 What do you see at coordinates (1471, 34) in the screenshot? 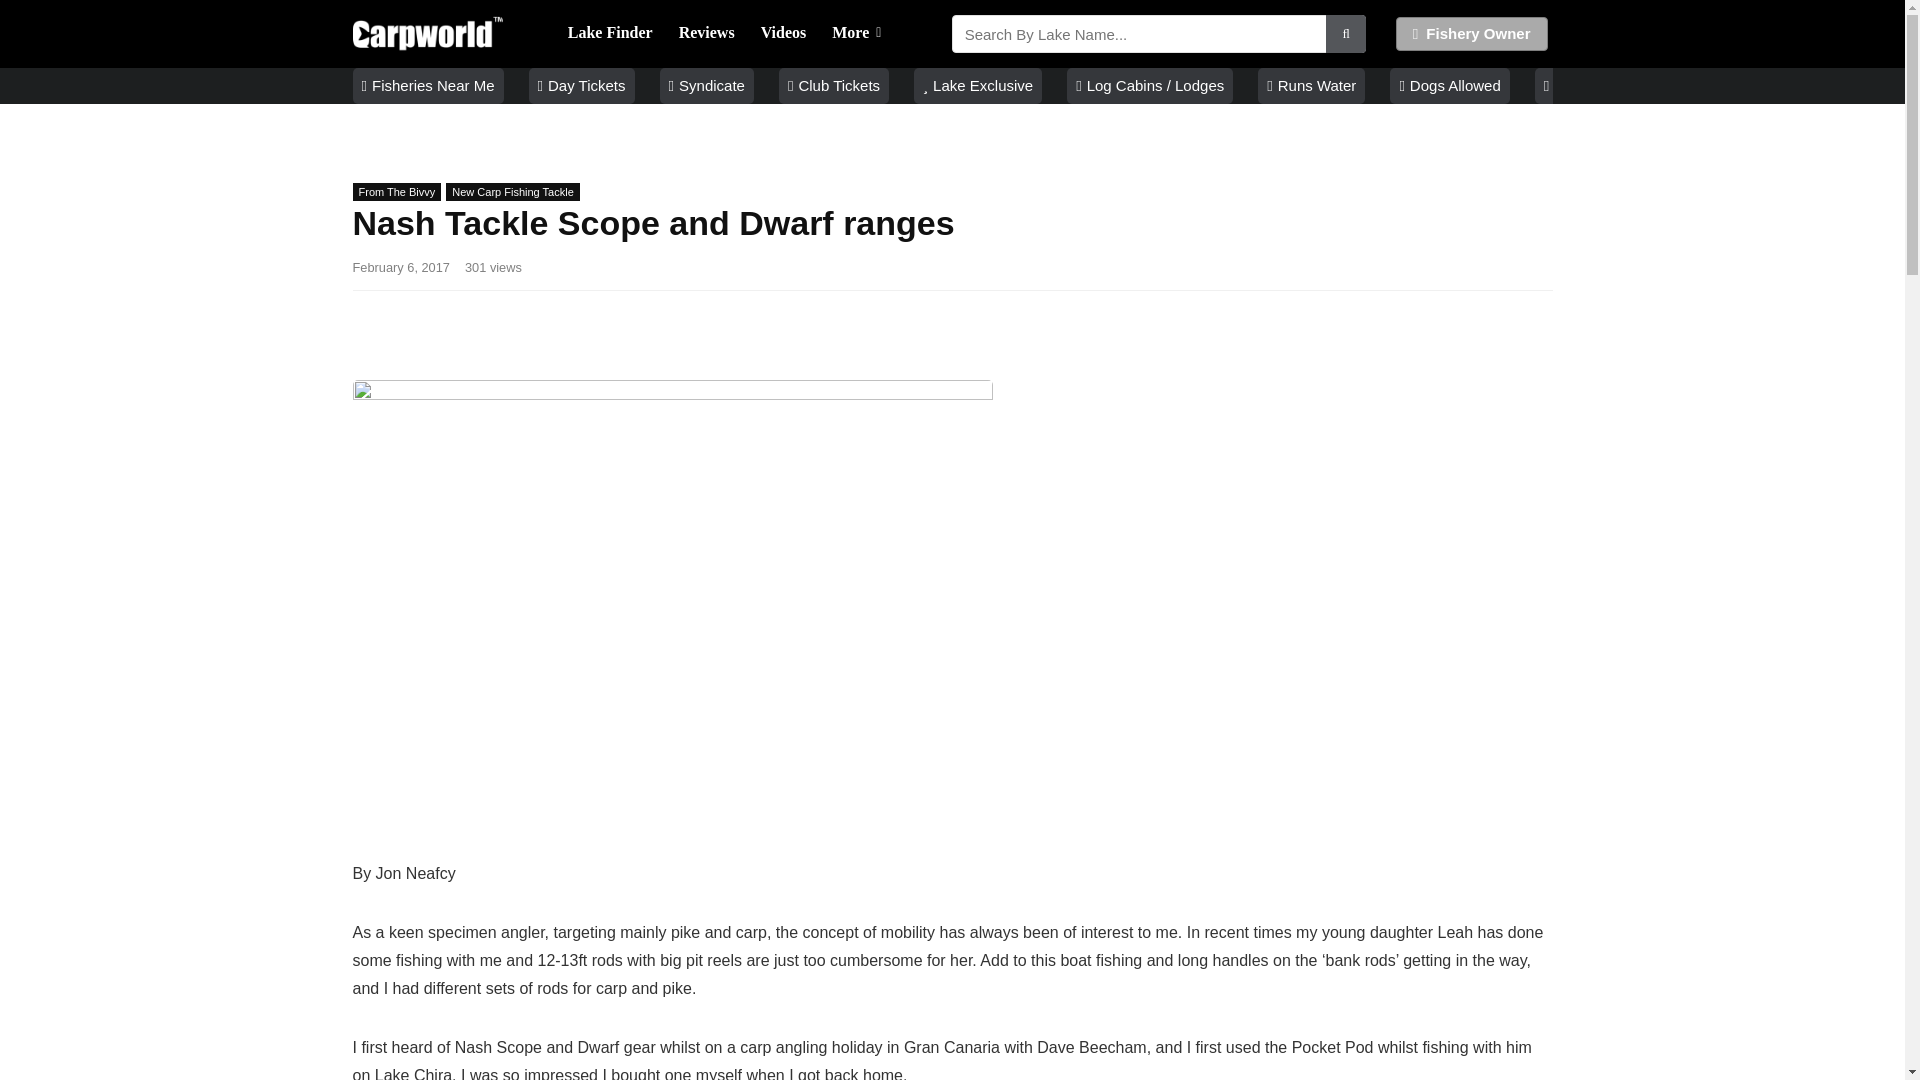
I see `Fishery Owner` at bounding box center [1471, 34].